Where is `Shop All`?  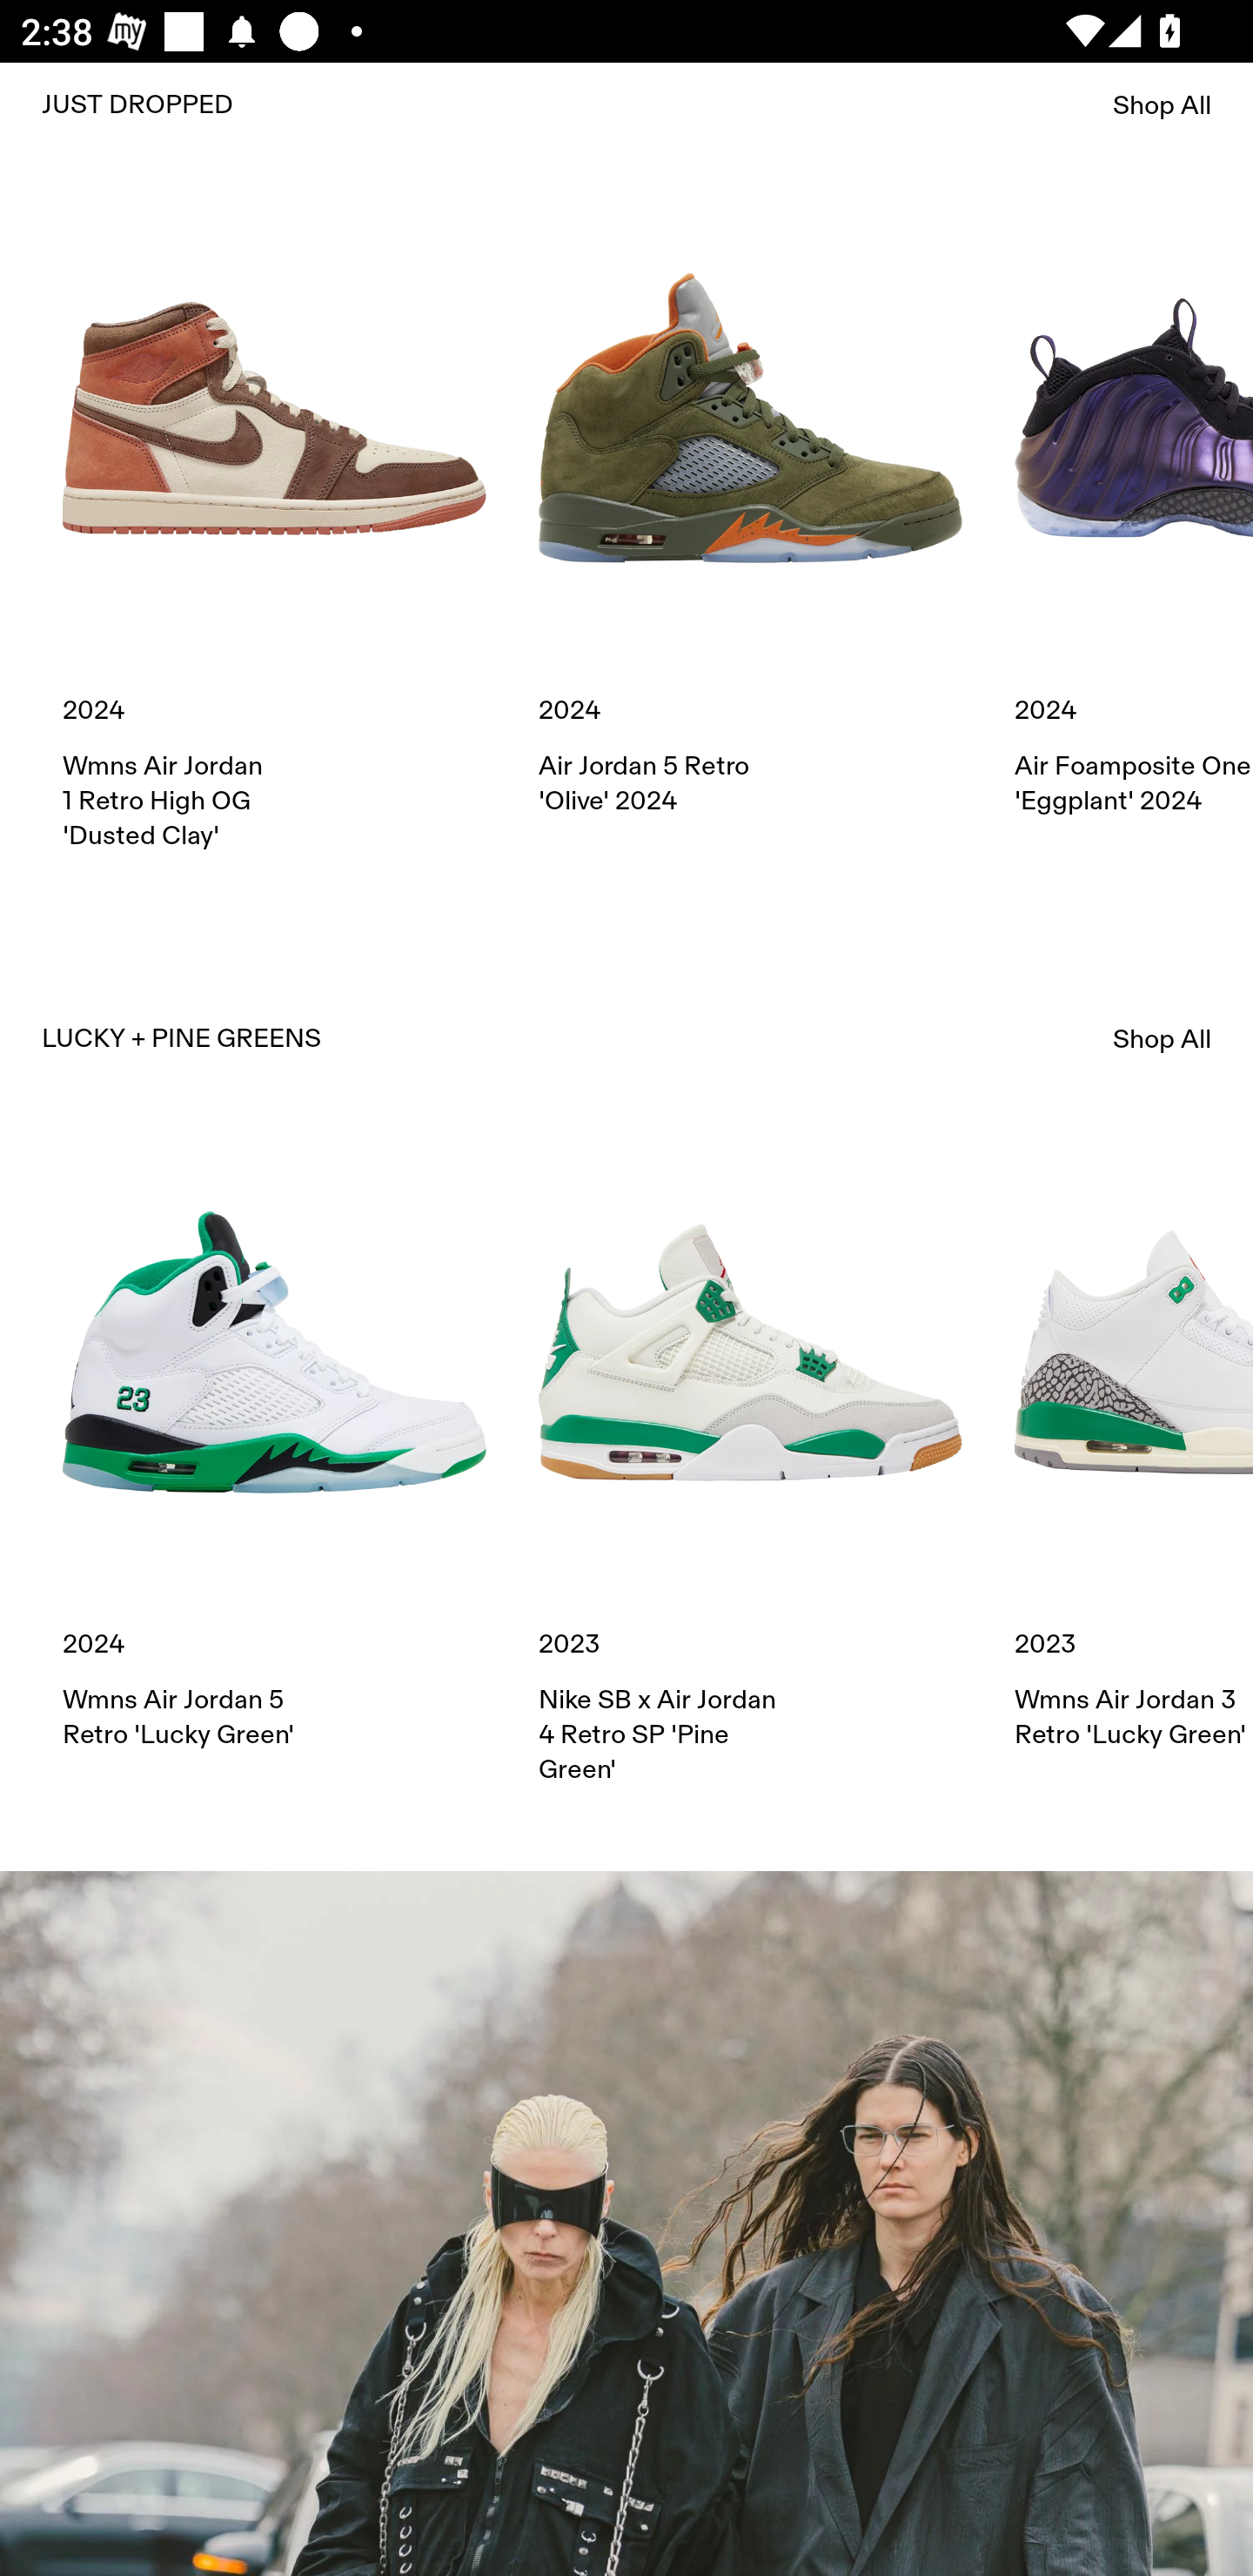
Shop All is located at coordinates (1163, 1039).